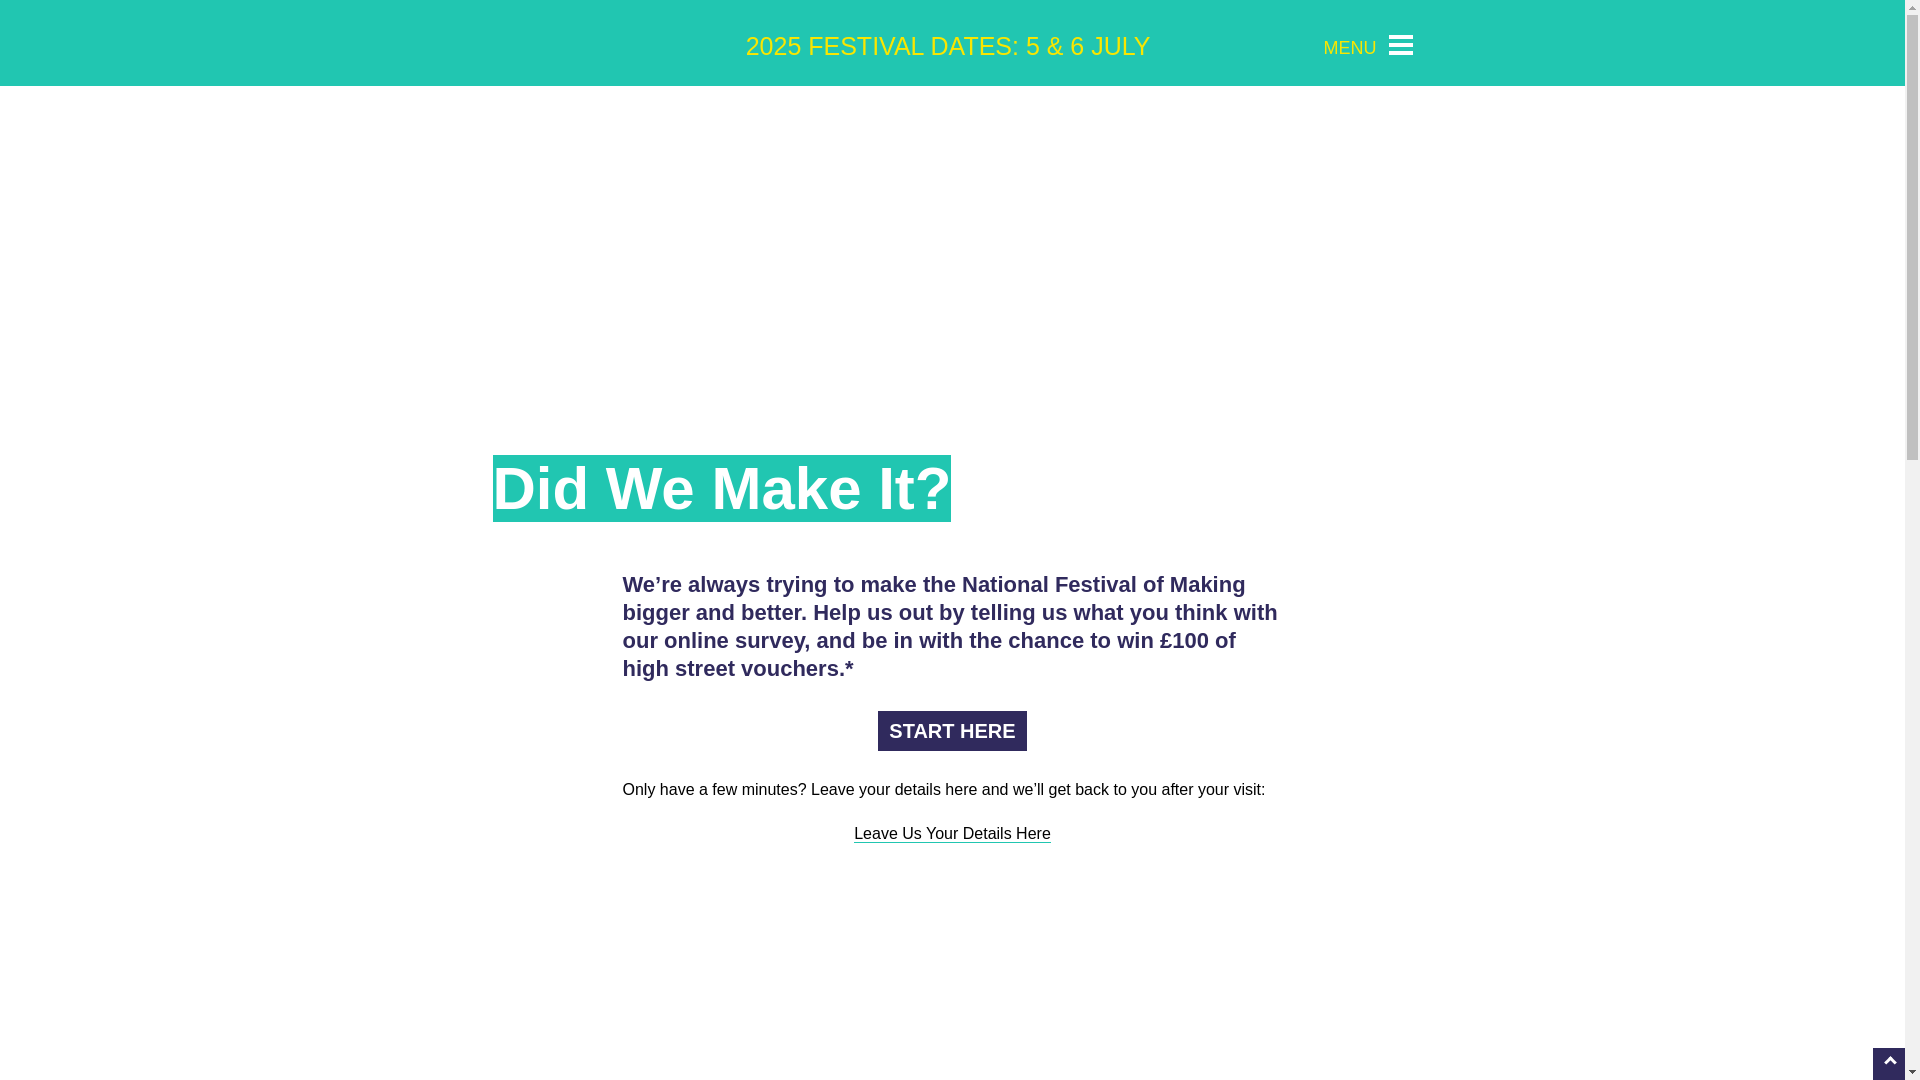  Describe the element at coordinates (602, 42) in the screenshot. I see `The National Festival of Making` at that location.